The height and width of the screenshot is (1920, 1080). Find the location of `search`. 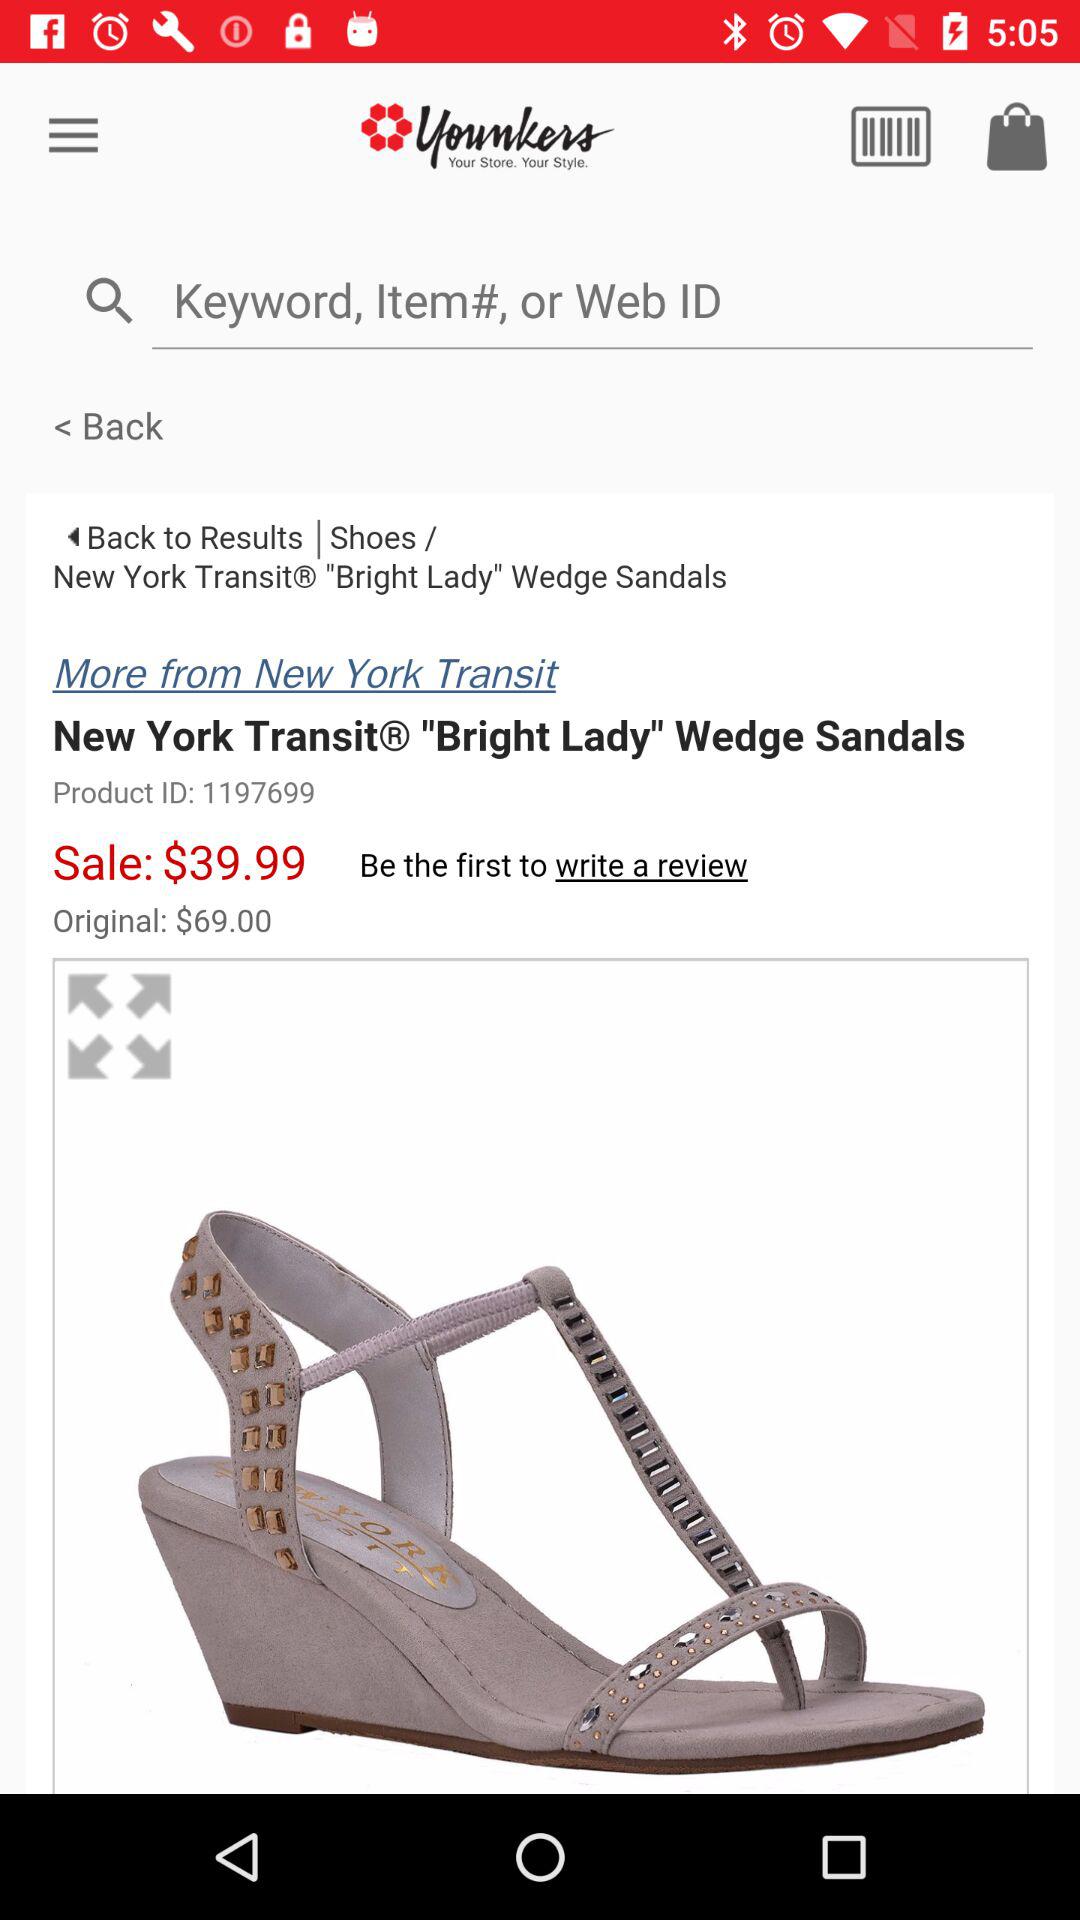

search is located at coordinates (891, 136).